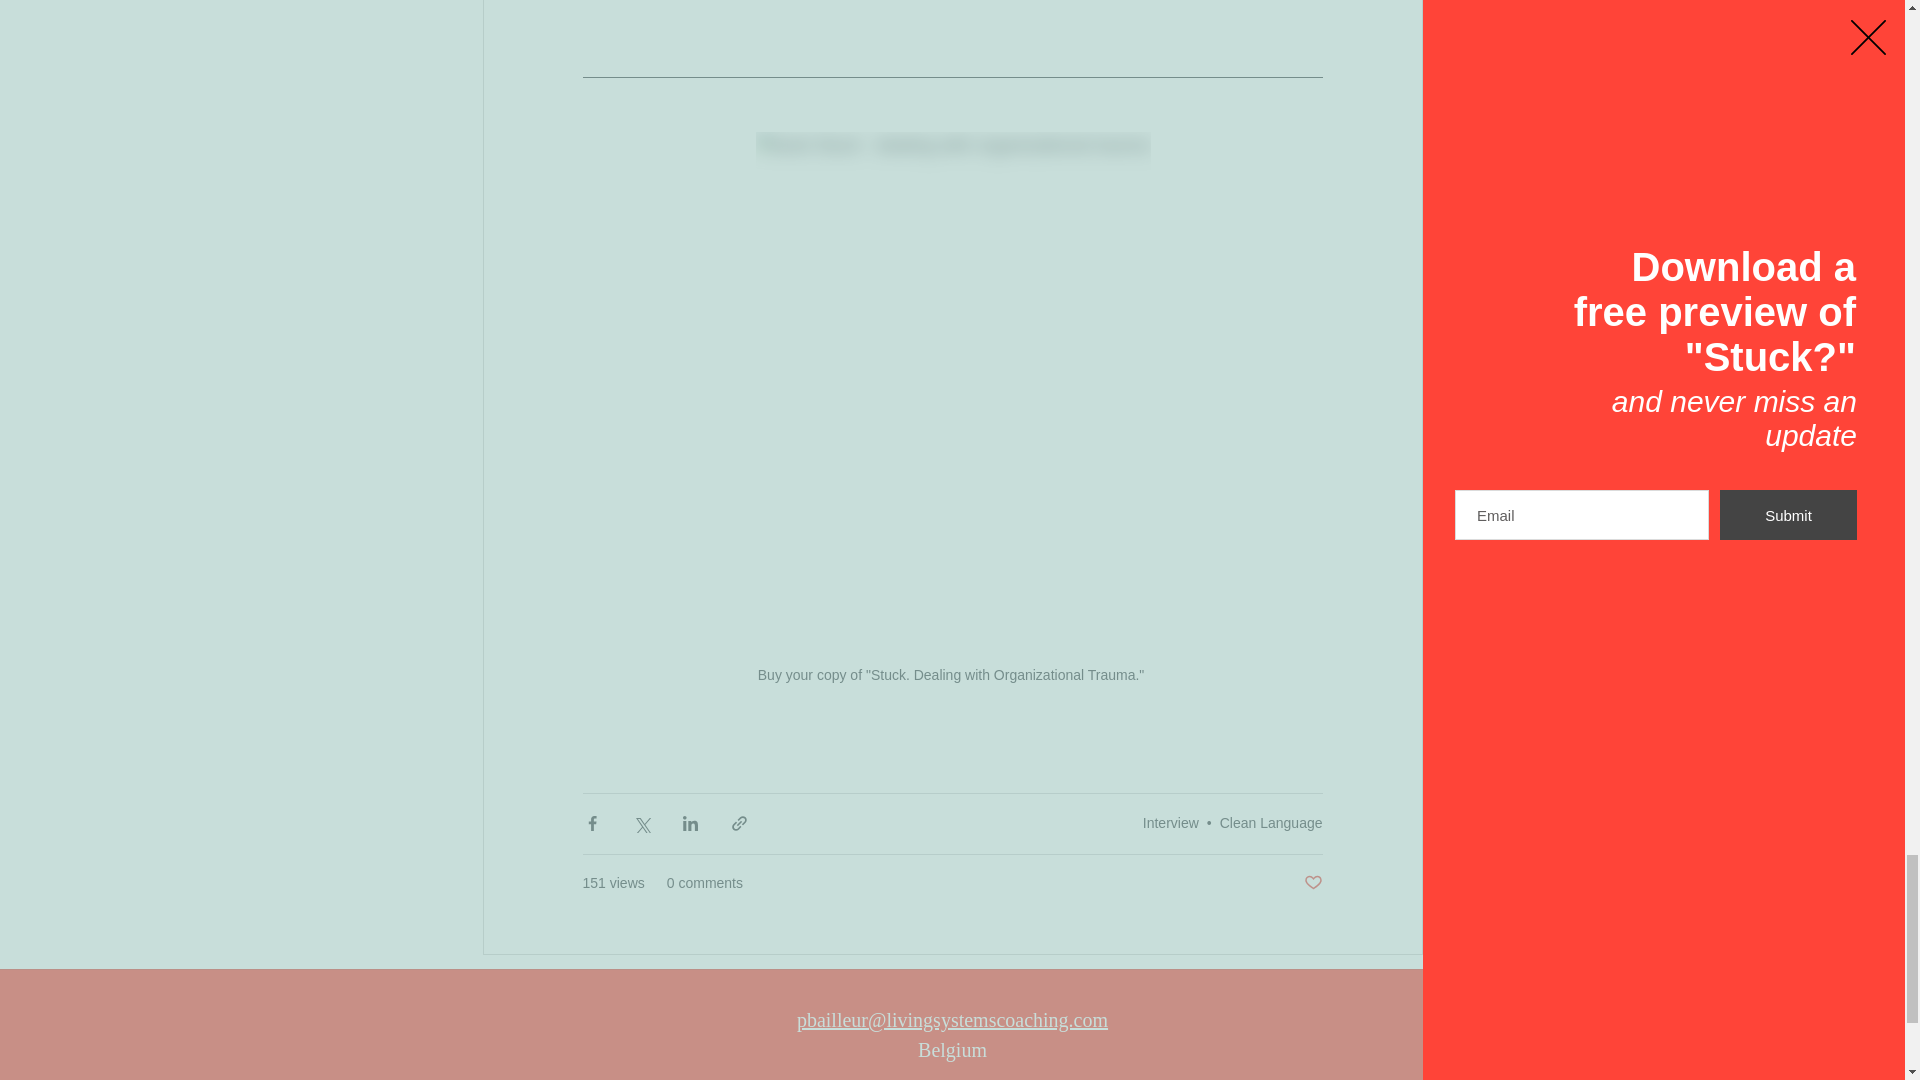 The image size is (1920, 1080). I want to click on Post not marked as liked, so click(1312, 883).